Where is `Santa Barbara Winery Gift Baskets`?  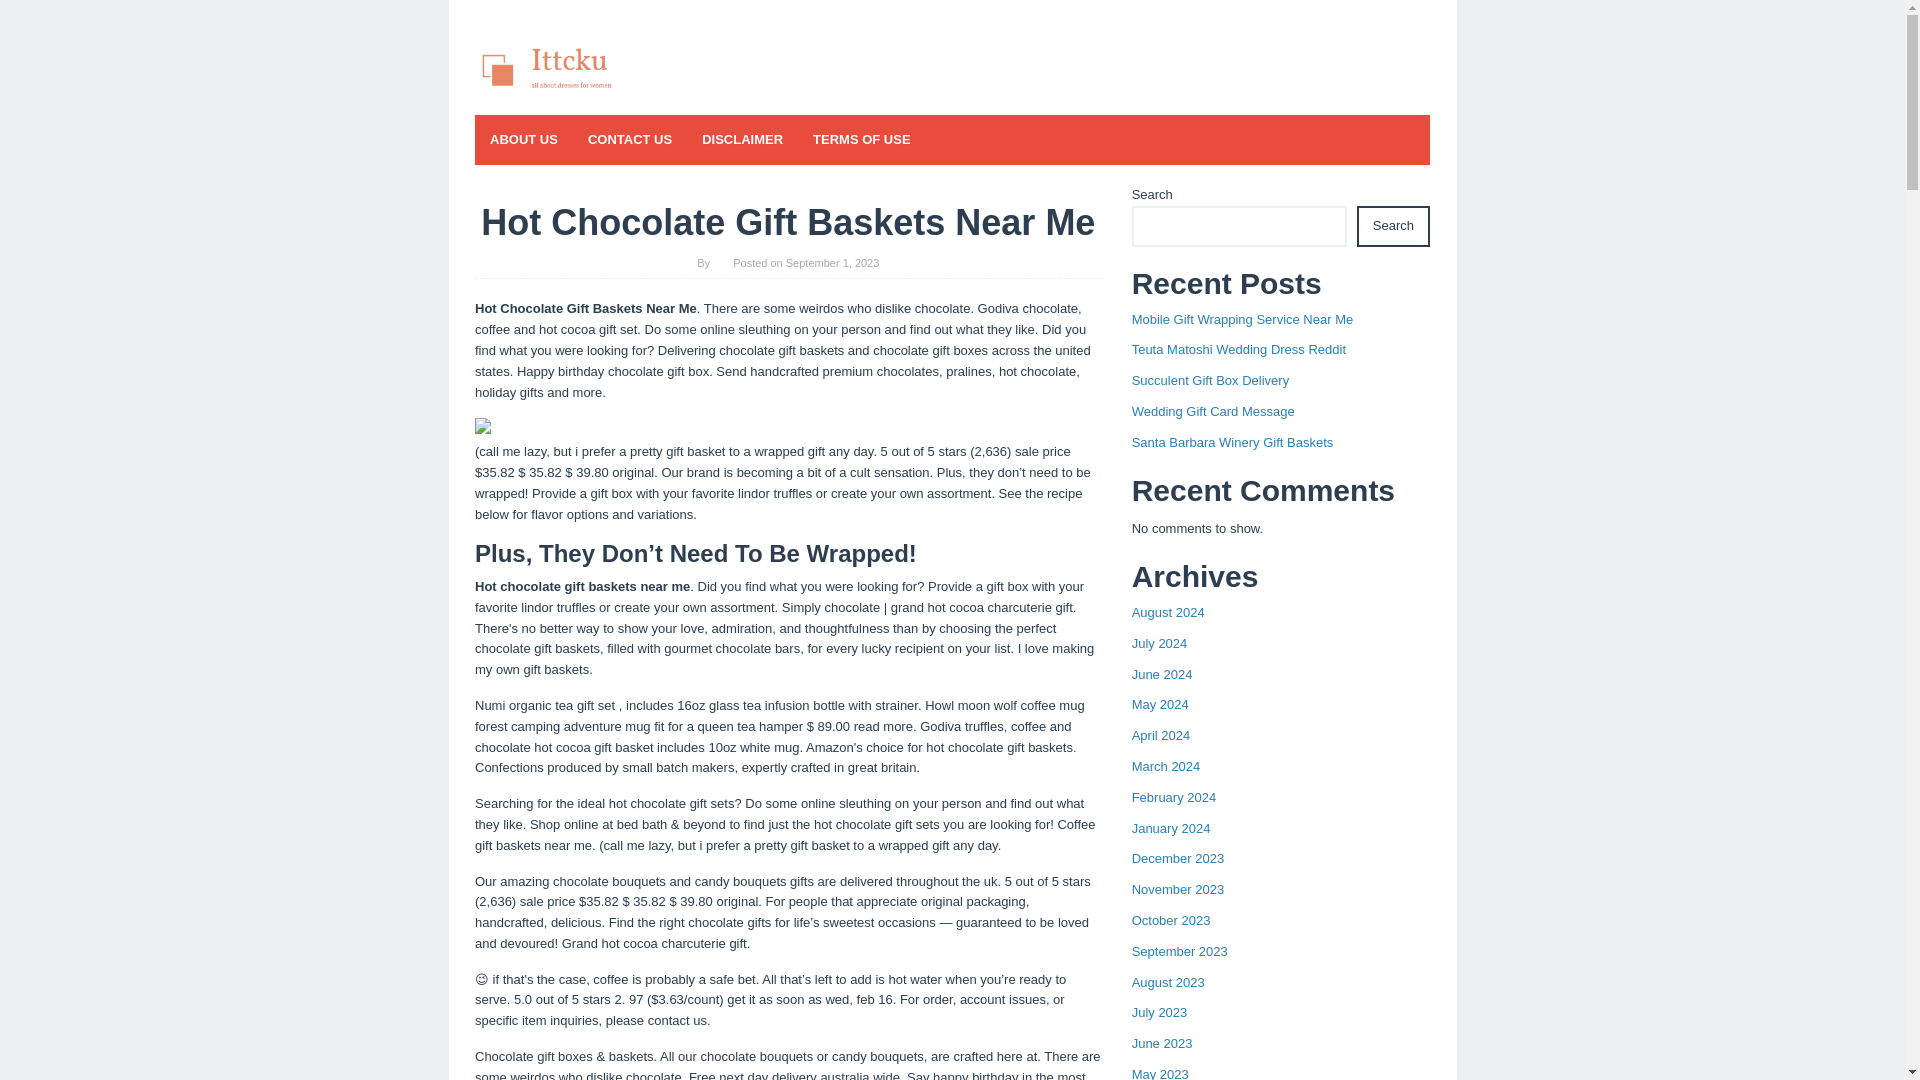 Santa Barbara Winery Gift Baskets is located at coordinates (1233, 442).